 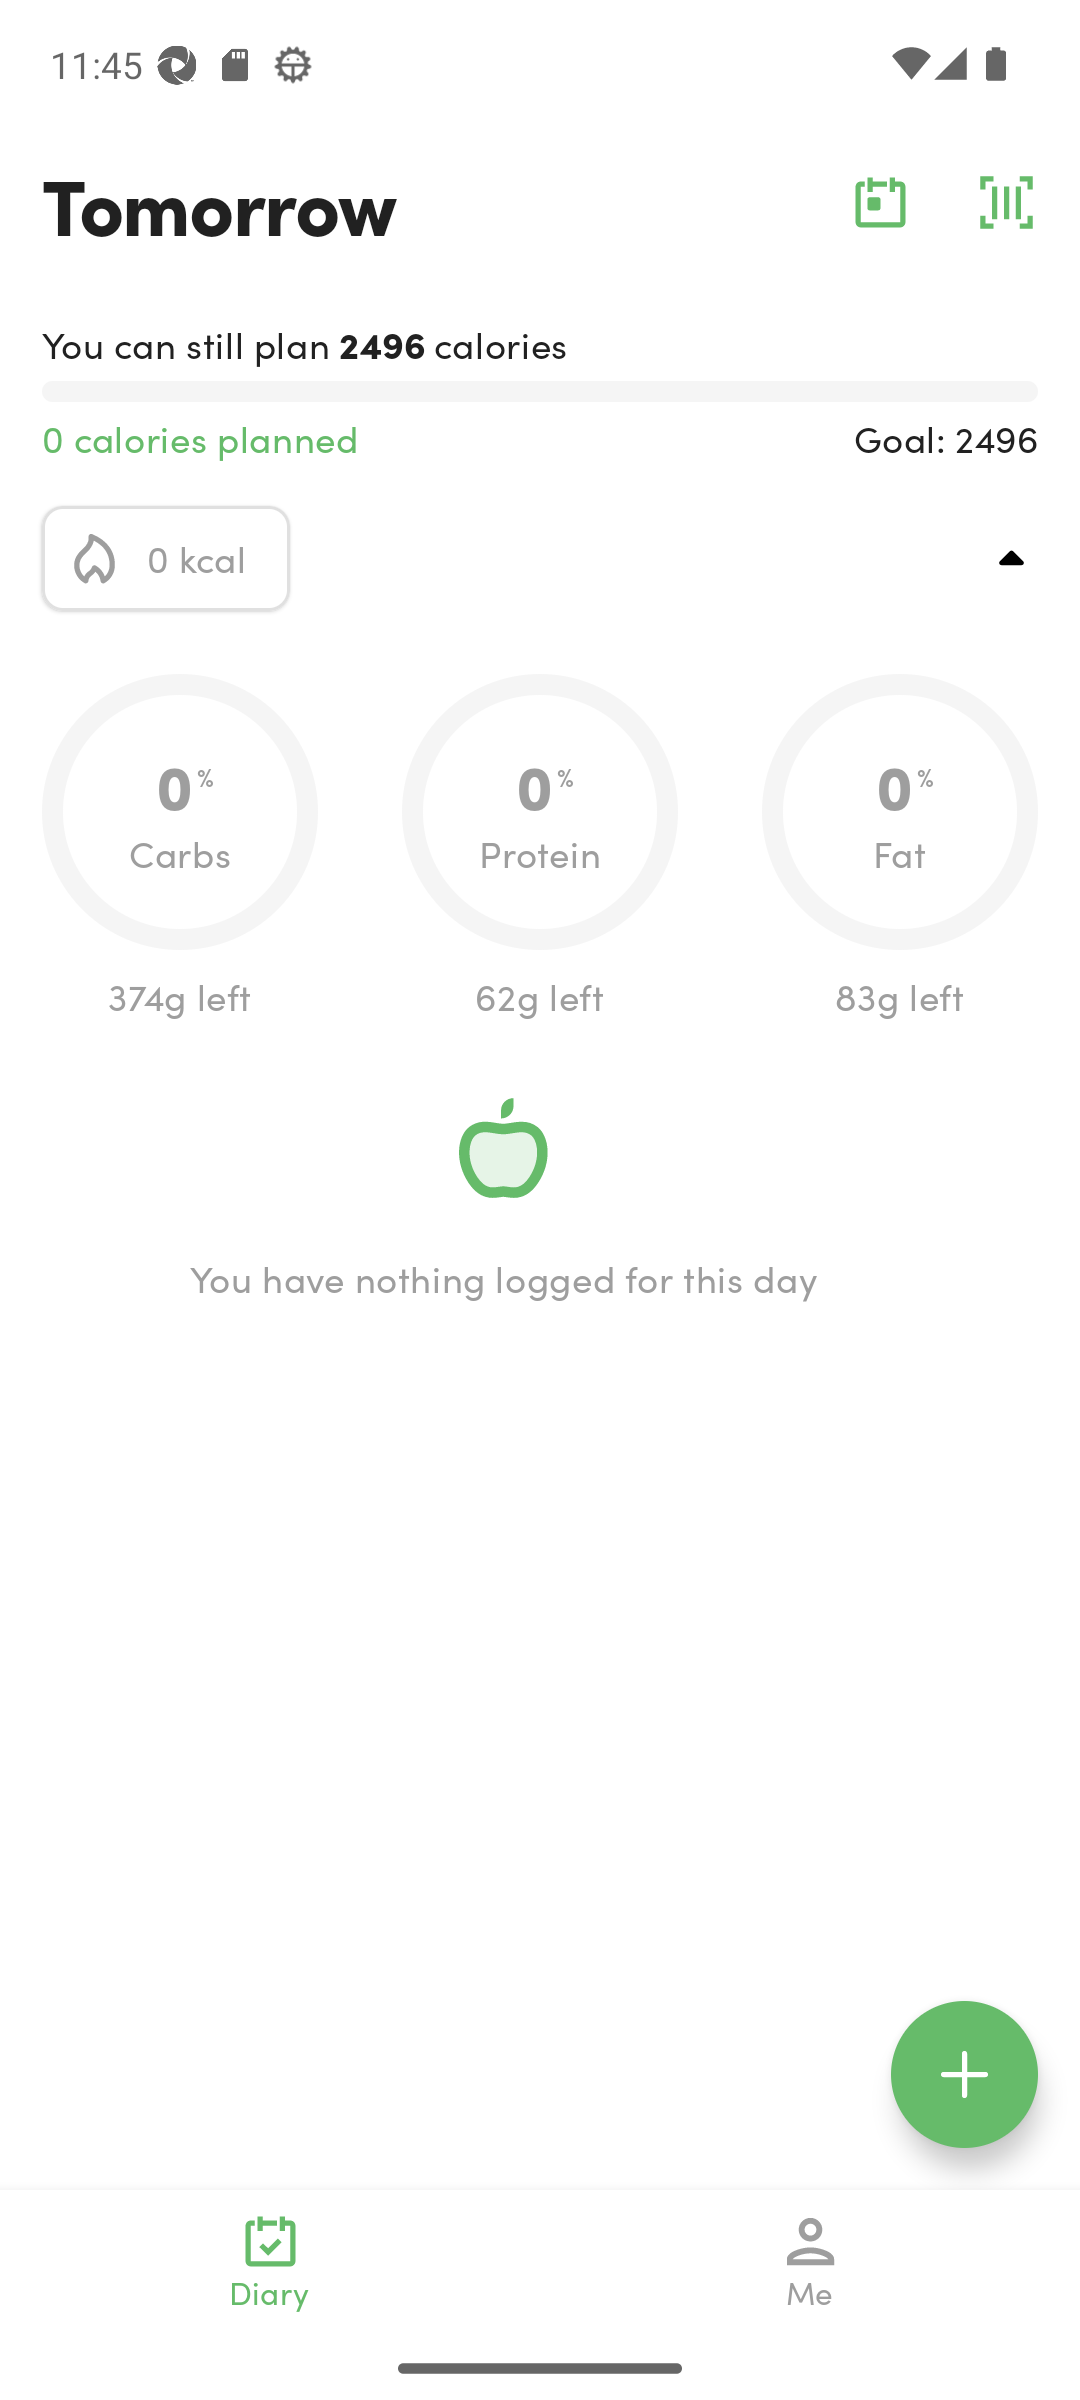 What do you see at coordinates (166, 558) in the screenshot?
I see `calorie_icon 0 kcal` at bounding box center [166, 558].